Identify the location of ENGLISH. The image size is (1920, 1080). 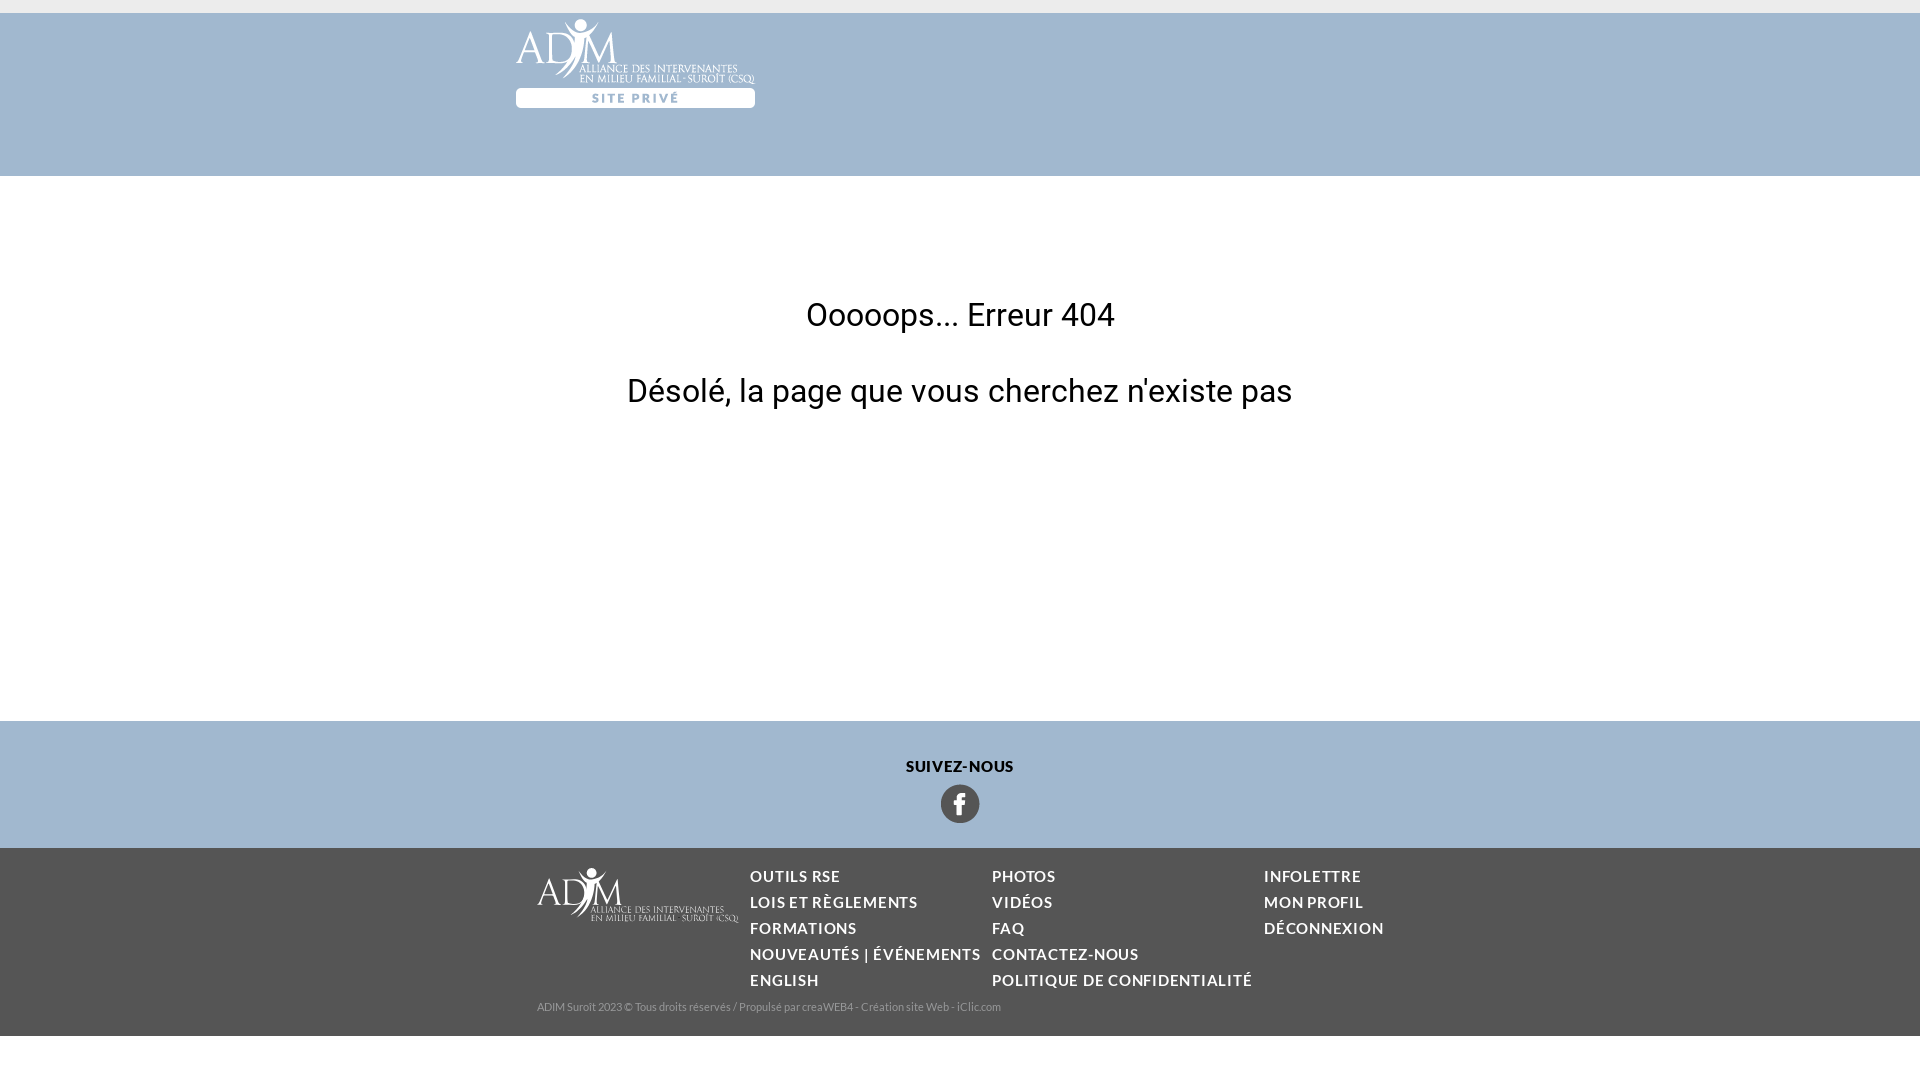
(784, 980).